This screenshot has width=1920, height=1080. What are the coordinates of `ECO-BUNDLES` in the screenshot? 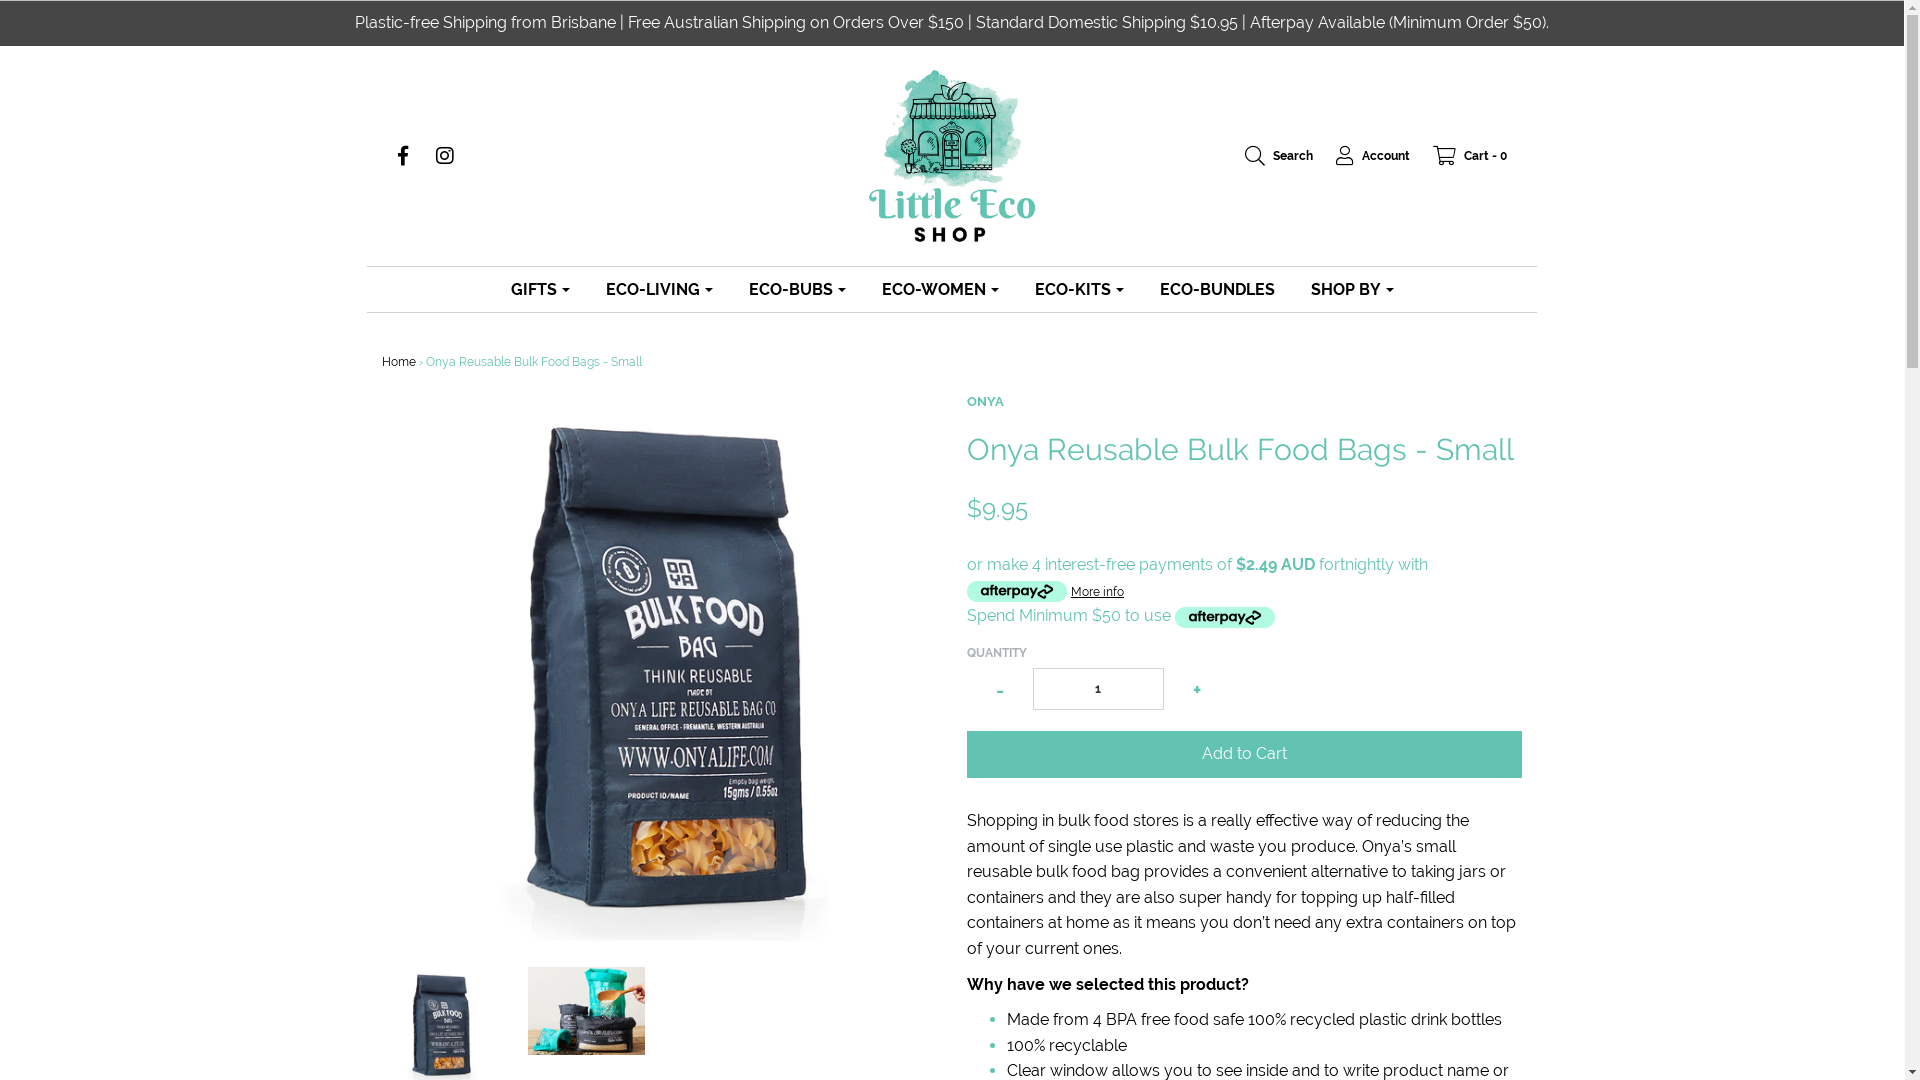 It's located at (1216, 290).